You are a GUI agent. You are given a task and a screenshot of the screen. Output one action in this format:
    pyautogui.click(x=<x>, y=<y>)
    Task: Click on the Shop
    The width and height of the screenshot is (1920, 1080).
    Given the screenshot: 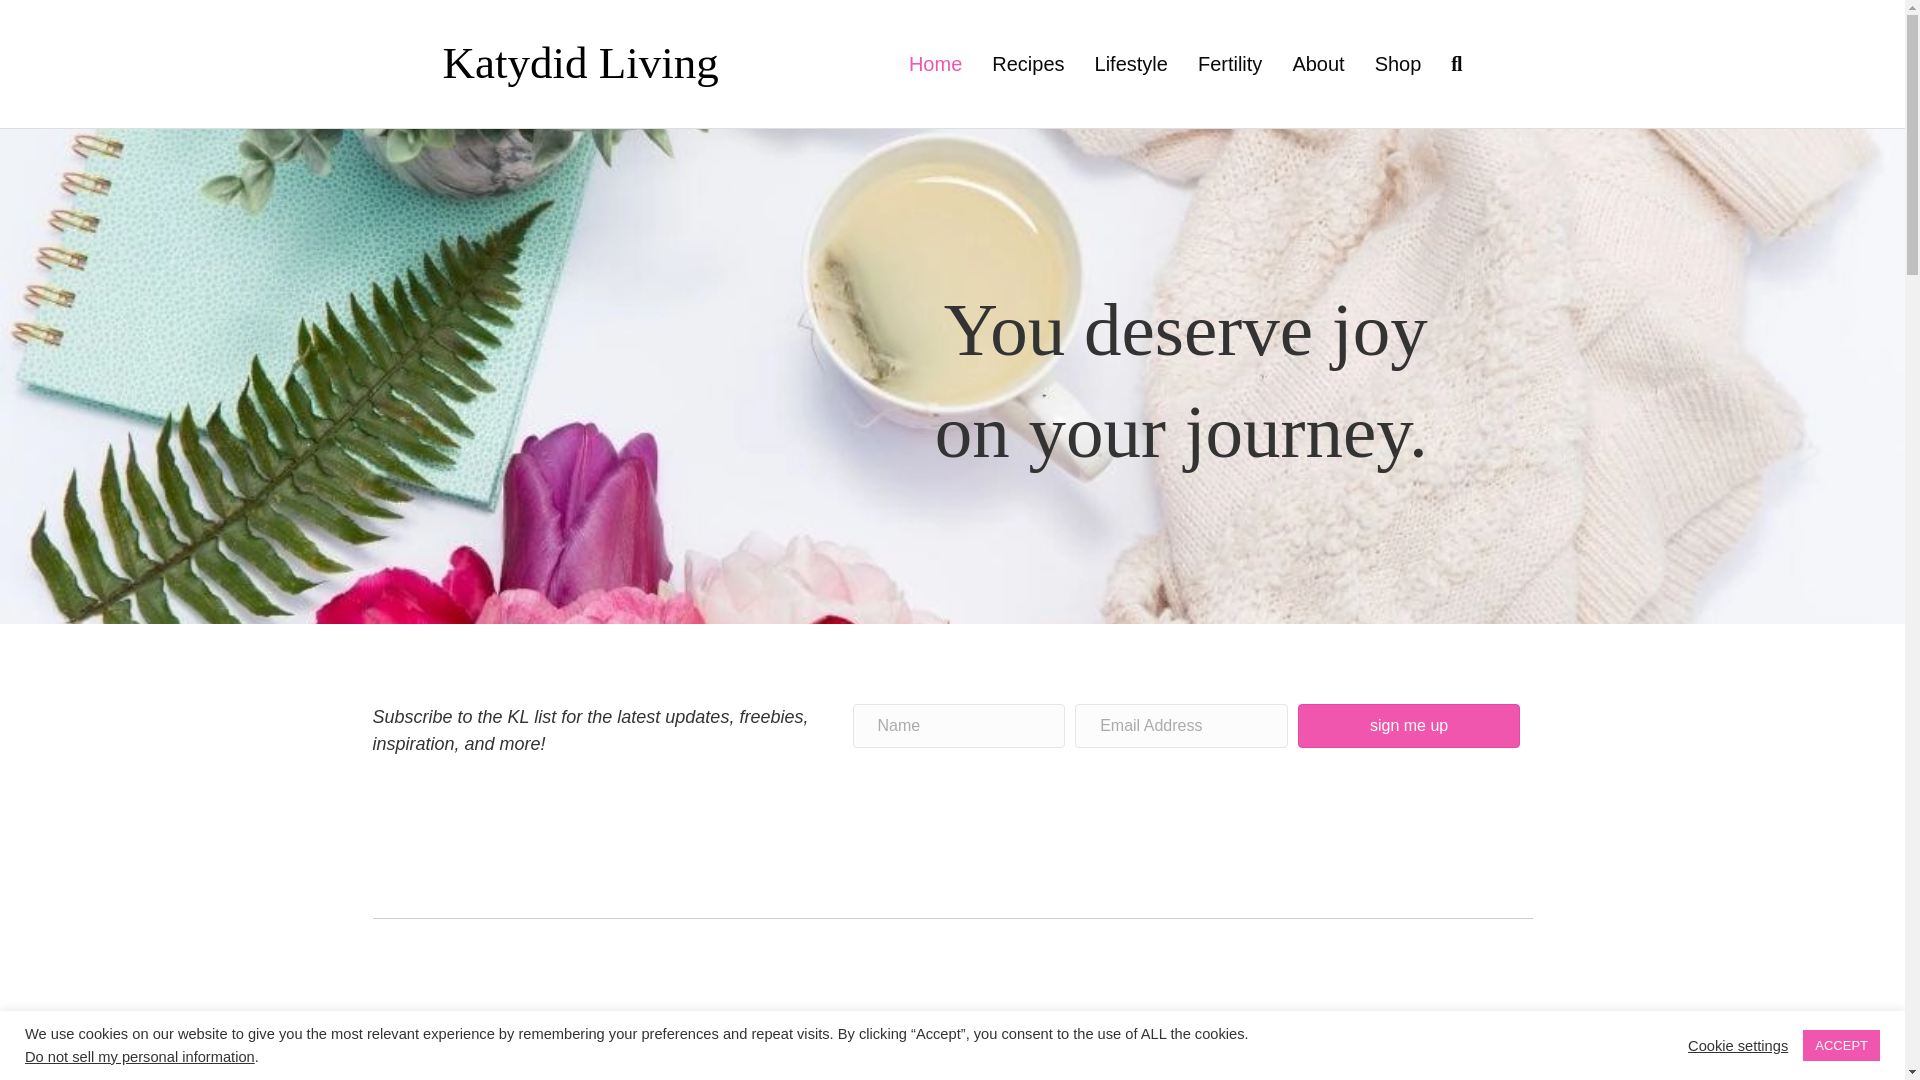 What is the action you would take?
    pyautogui.click(x=1398, y=63)
    